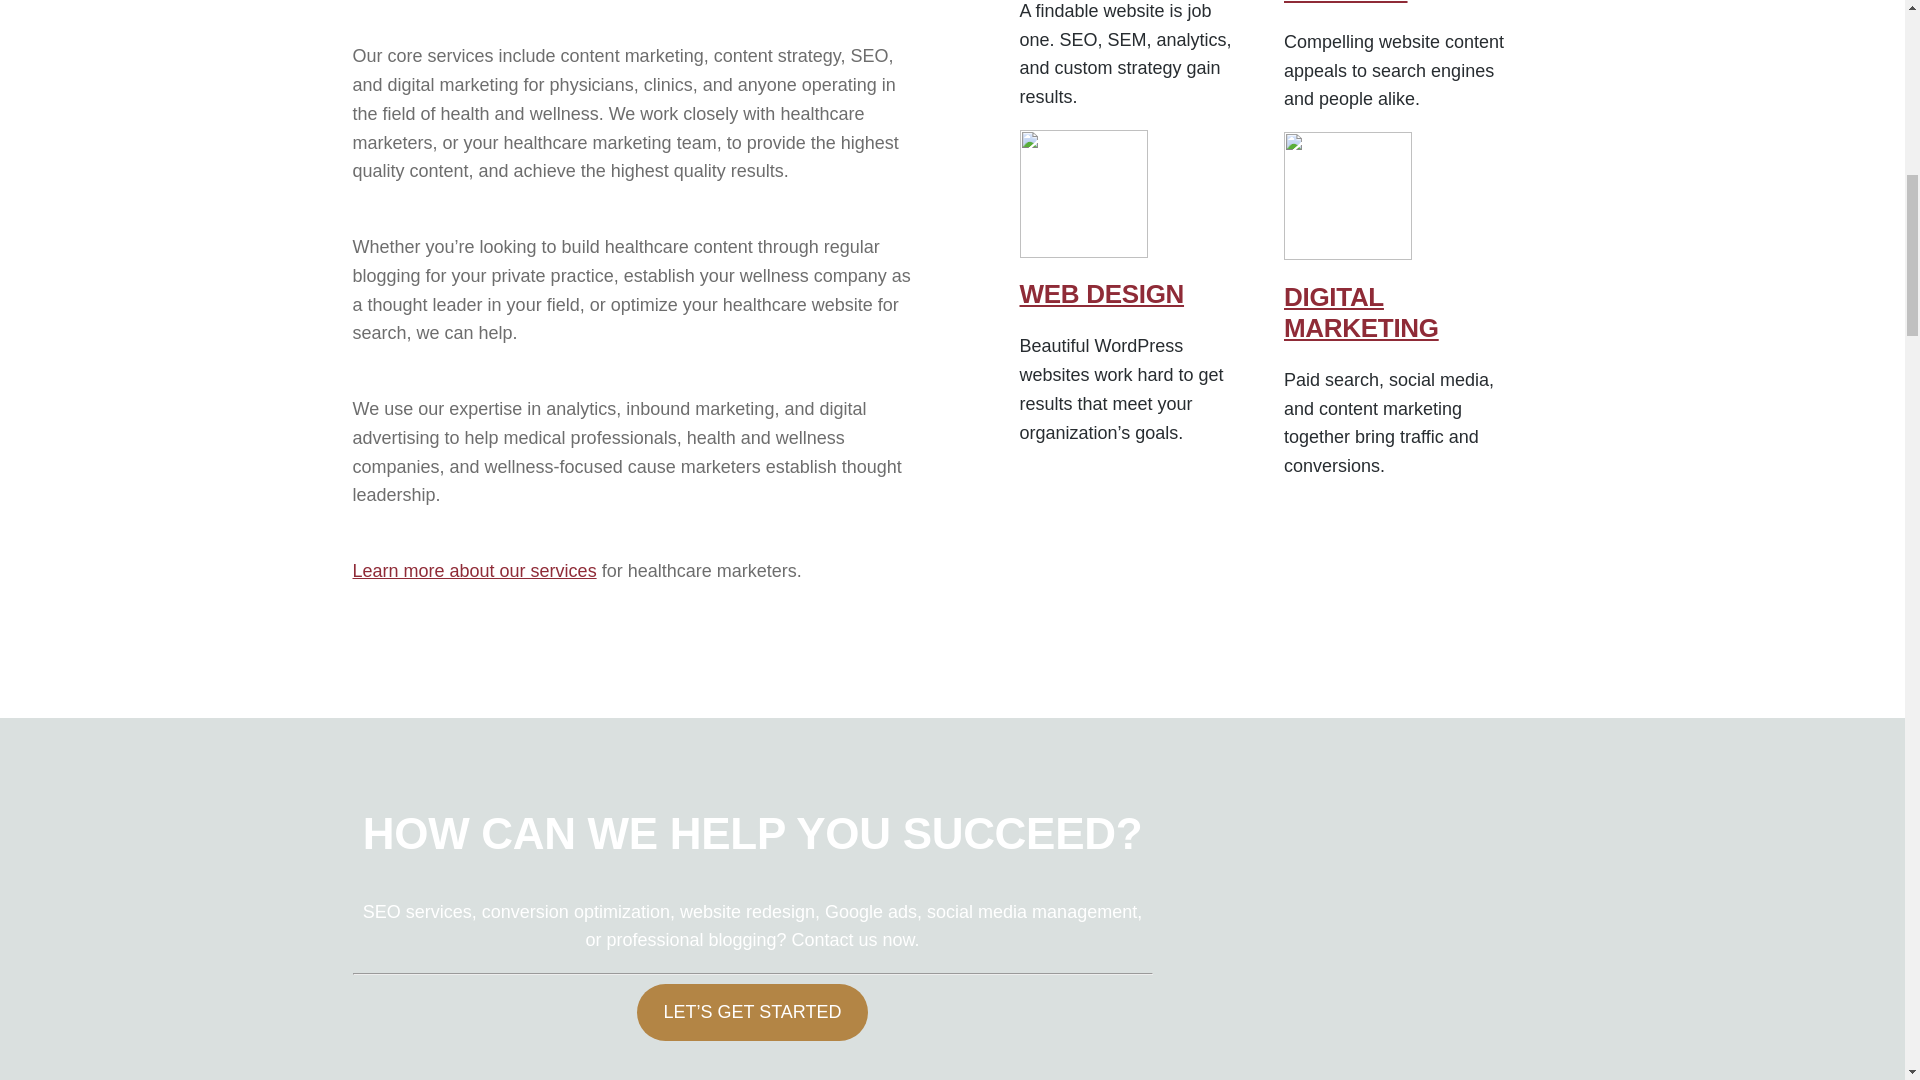  Describe the element at coordinates (1102, 293) in the screenshot. I see `WEB DESIGN` at that location.